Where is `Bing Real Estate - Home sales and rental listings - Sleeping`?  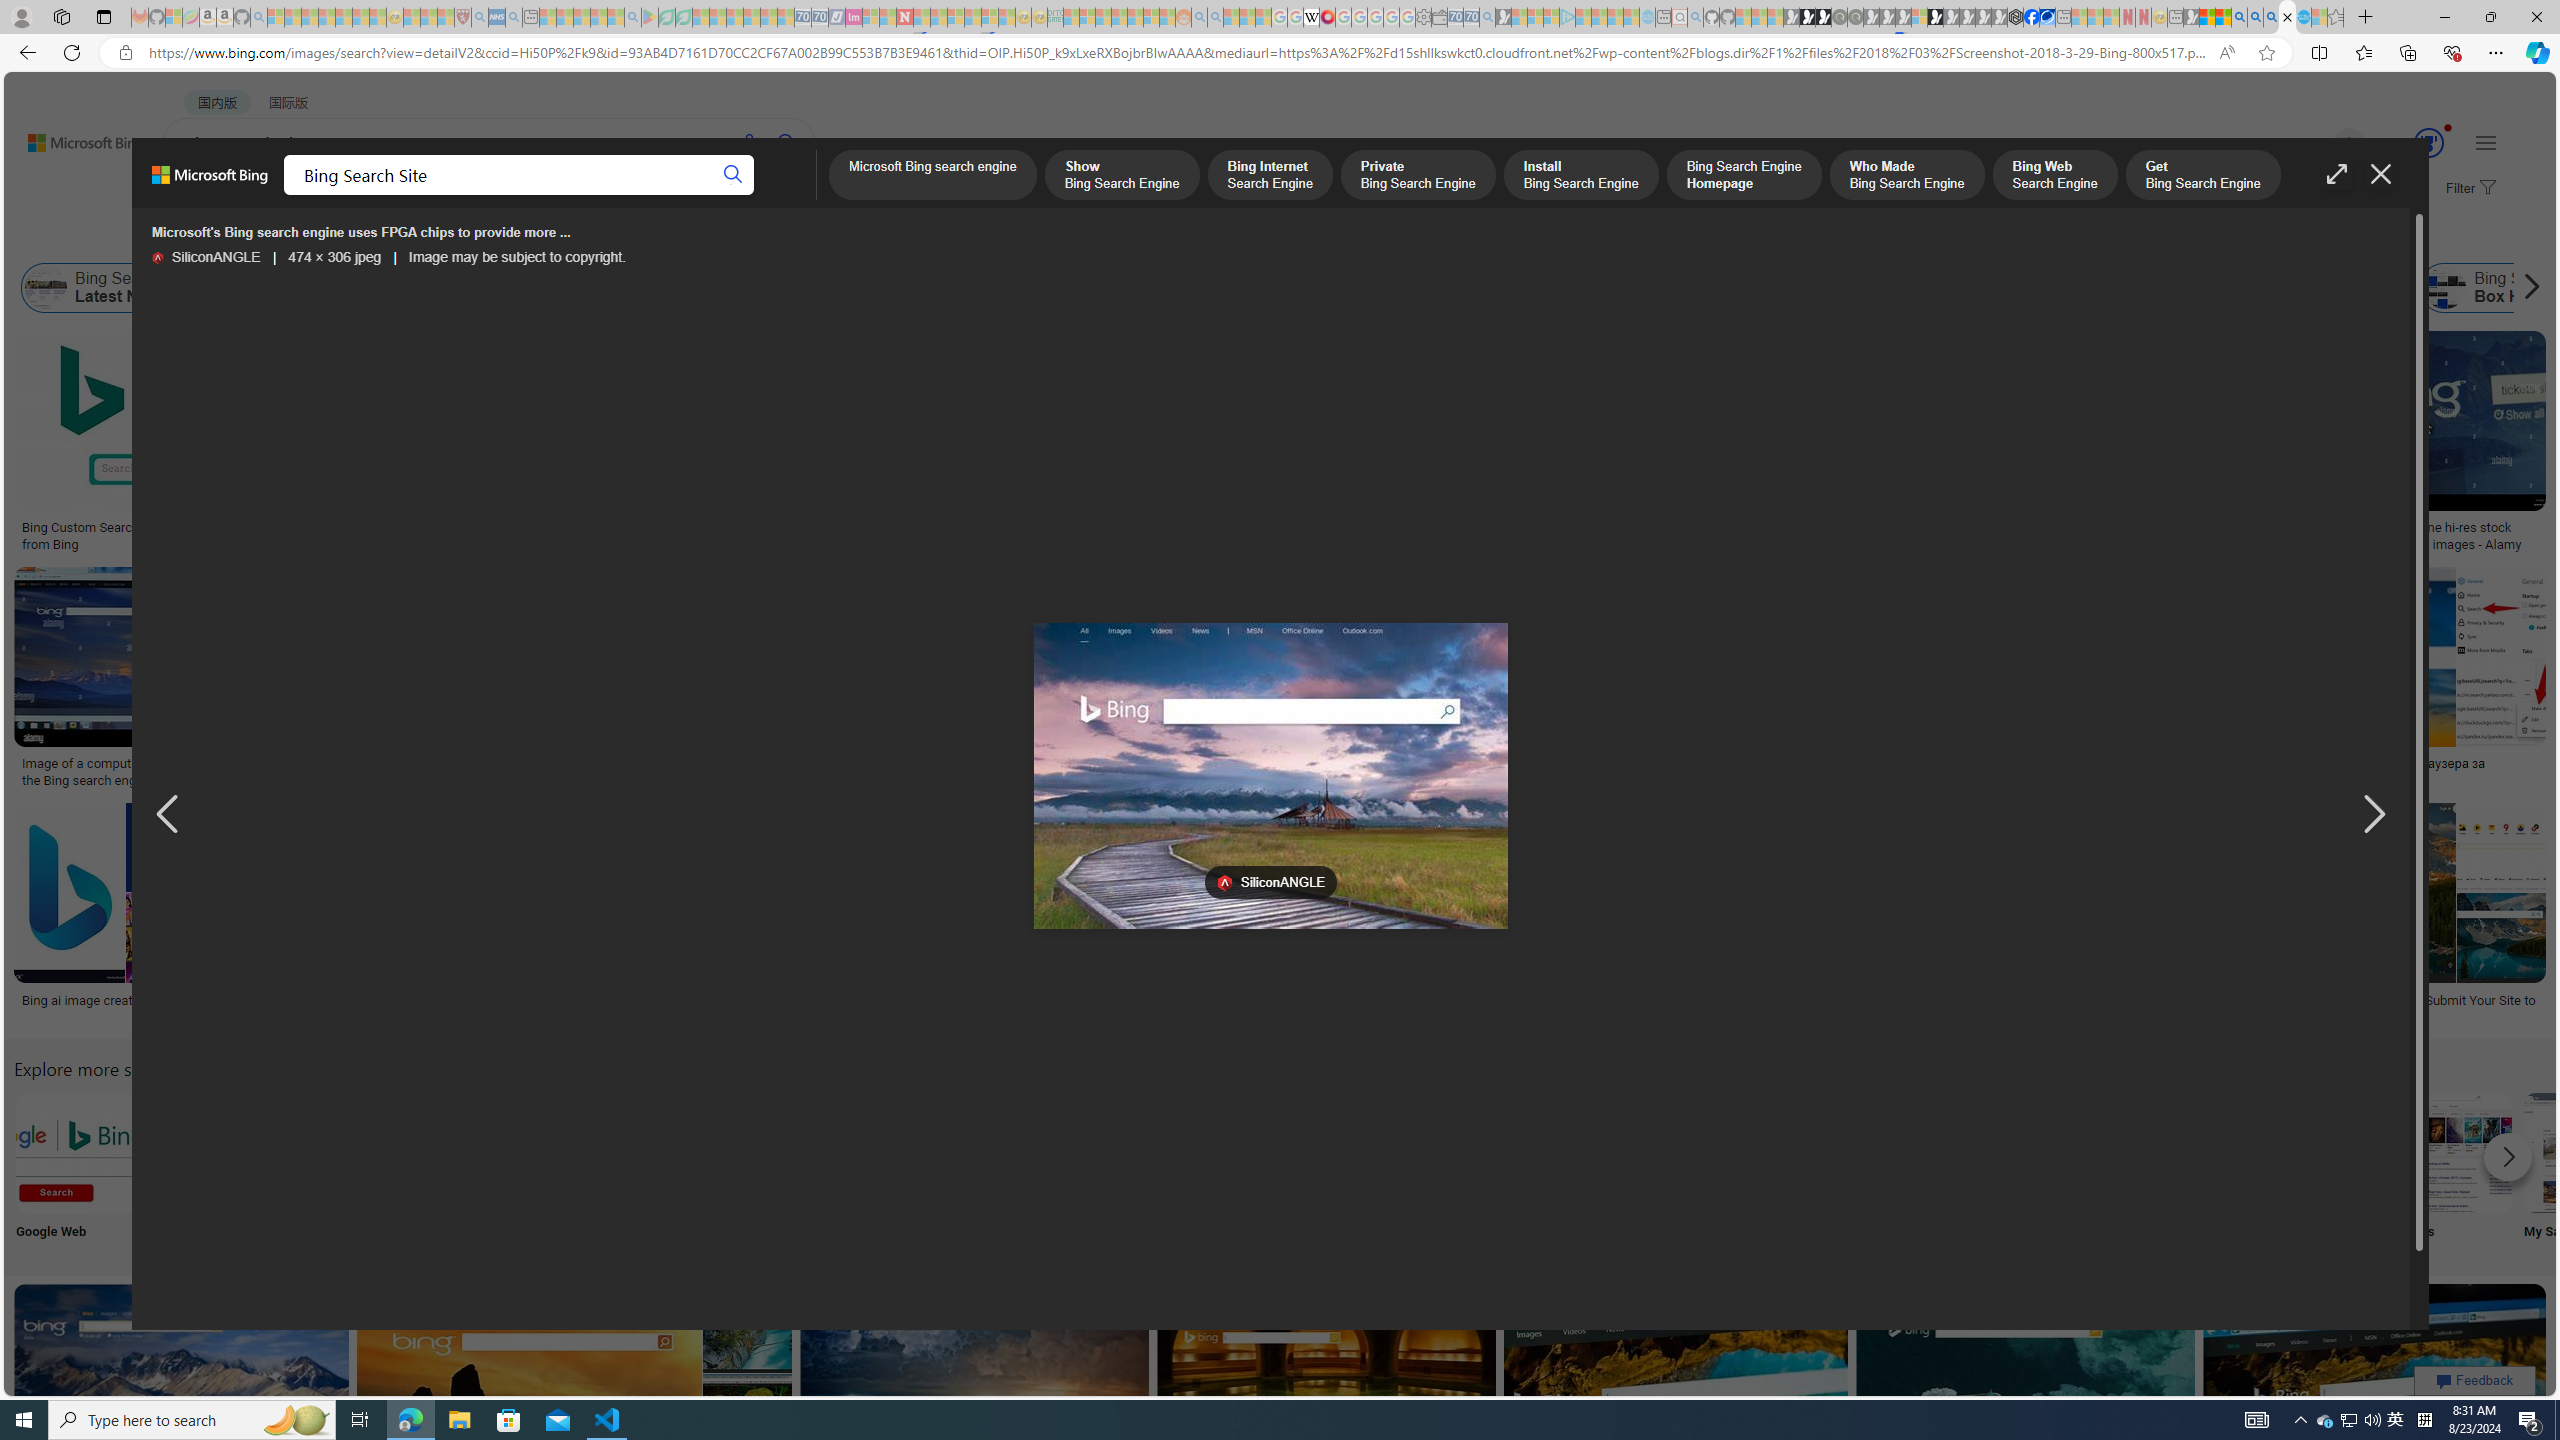
Bing Real Estate - Home sales and rental listings - Sleeping is located at coordinates (1488, 17).